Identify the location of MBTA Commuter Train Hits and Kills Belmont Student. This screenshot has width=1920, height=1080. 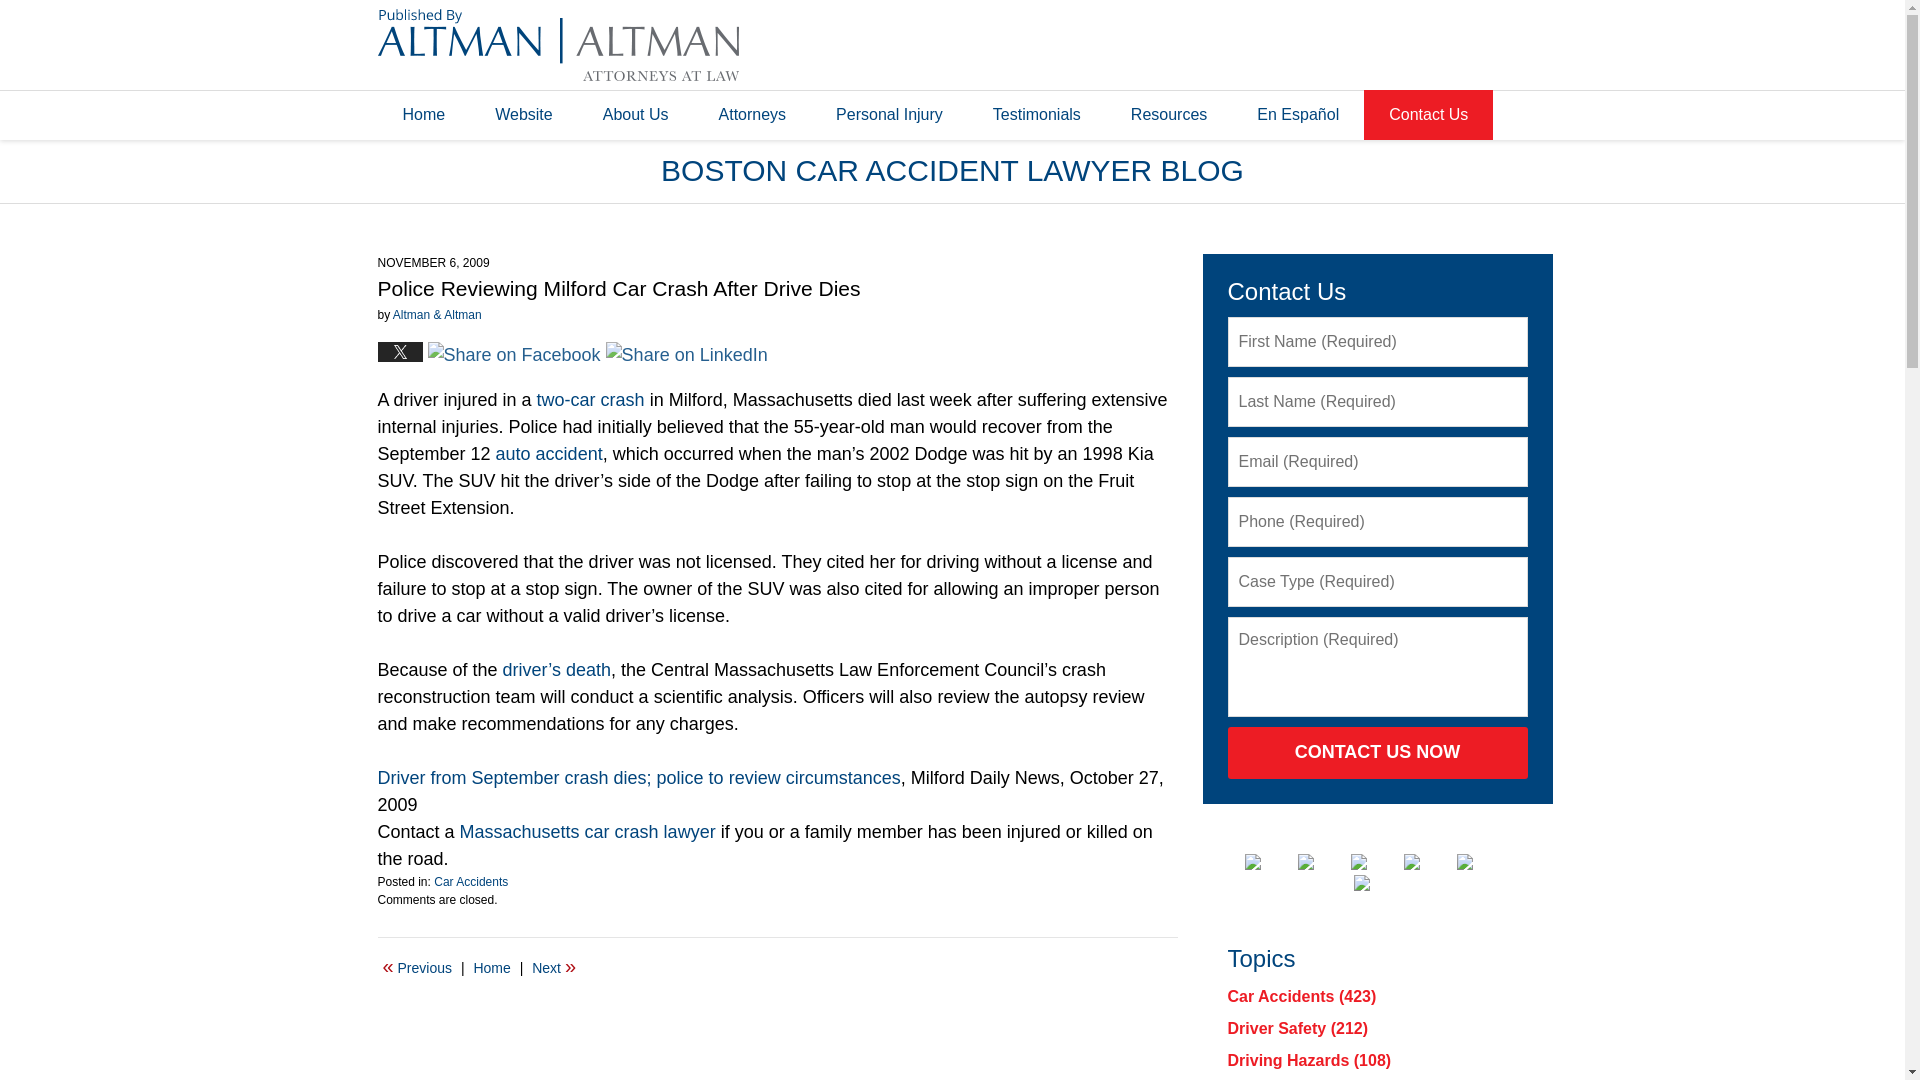
(554, 967).